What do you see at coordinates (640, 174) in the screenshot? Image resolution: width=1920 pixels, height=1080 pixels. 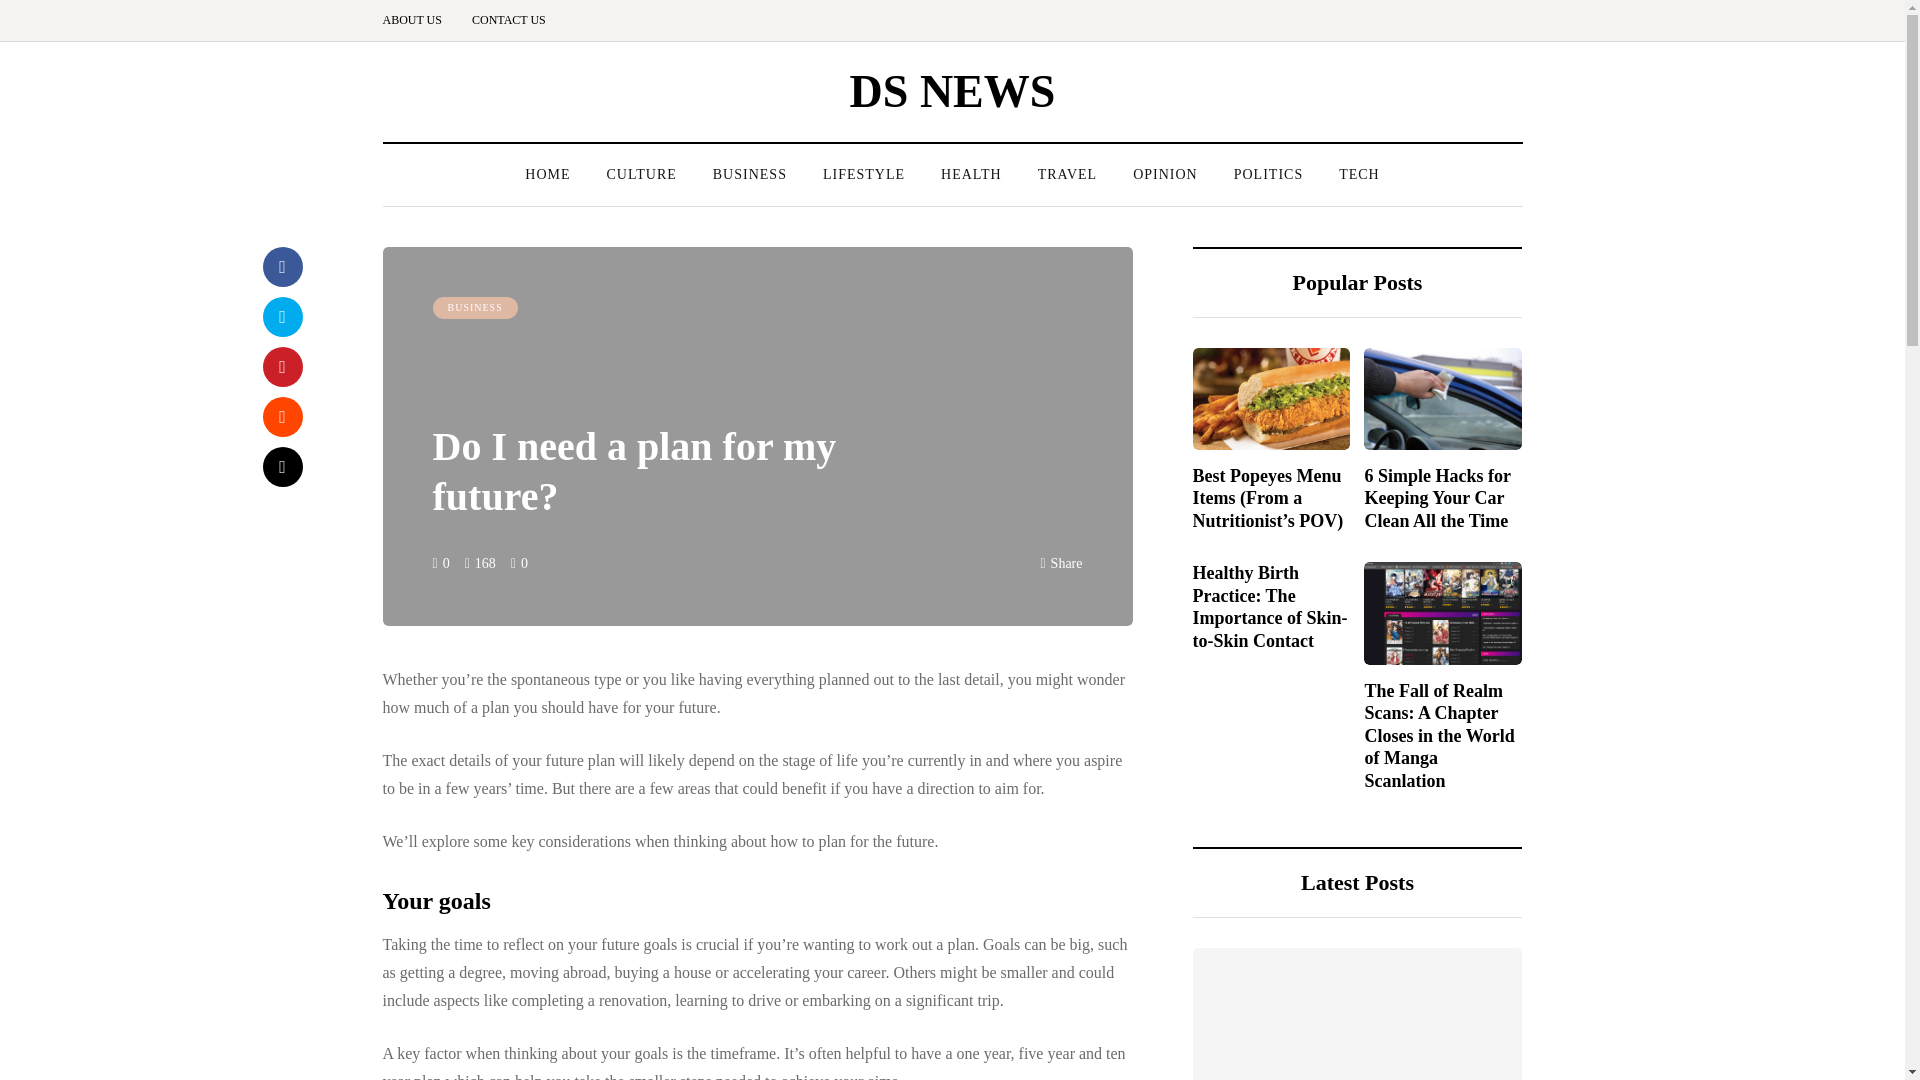 I see `CULTURE` at bounding box center [640, 174].